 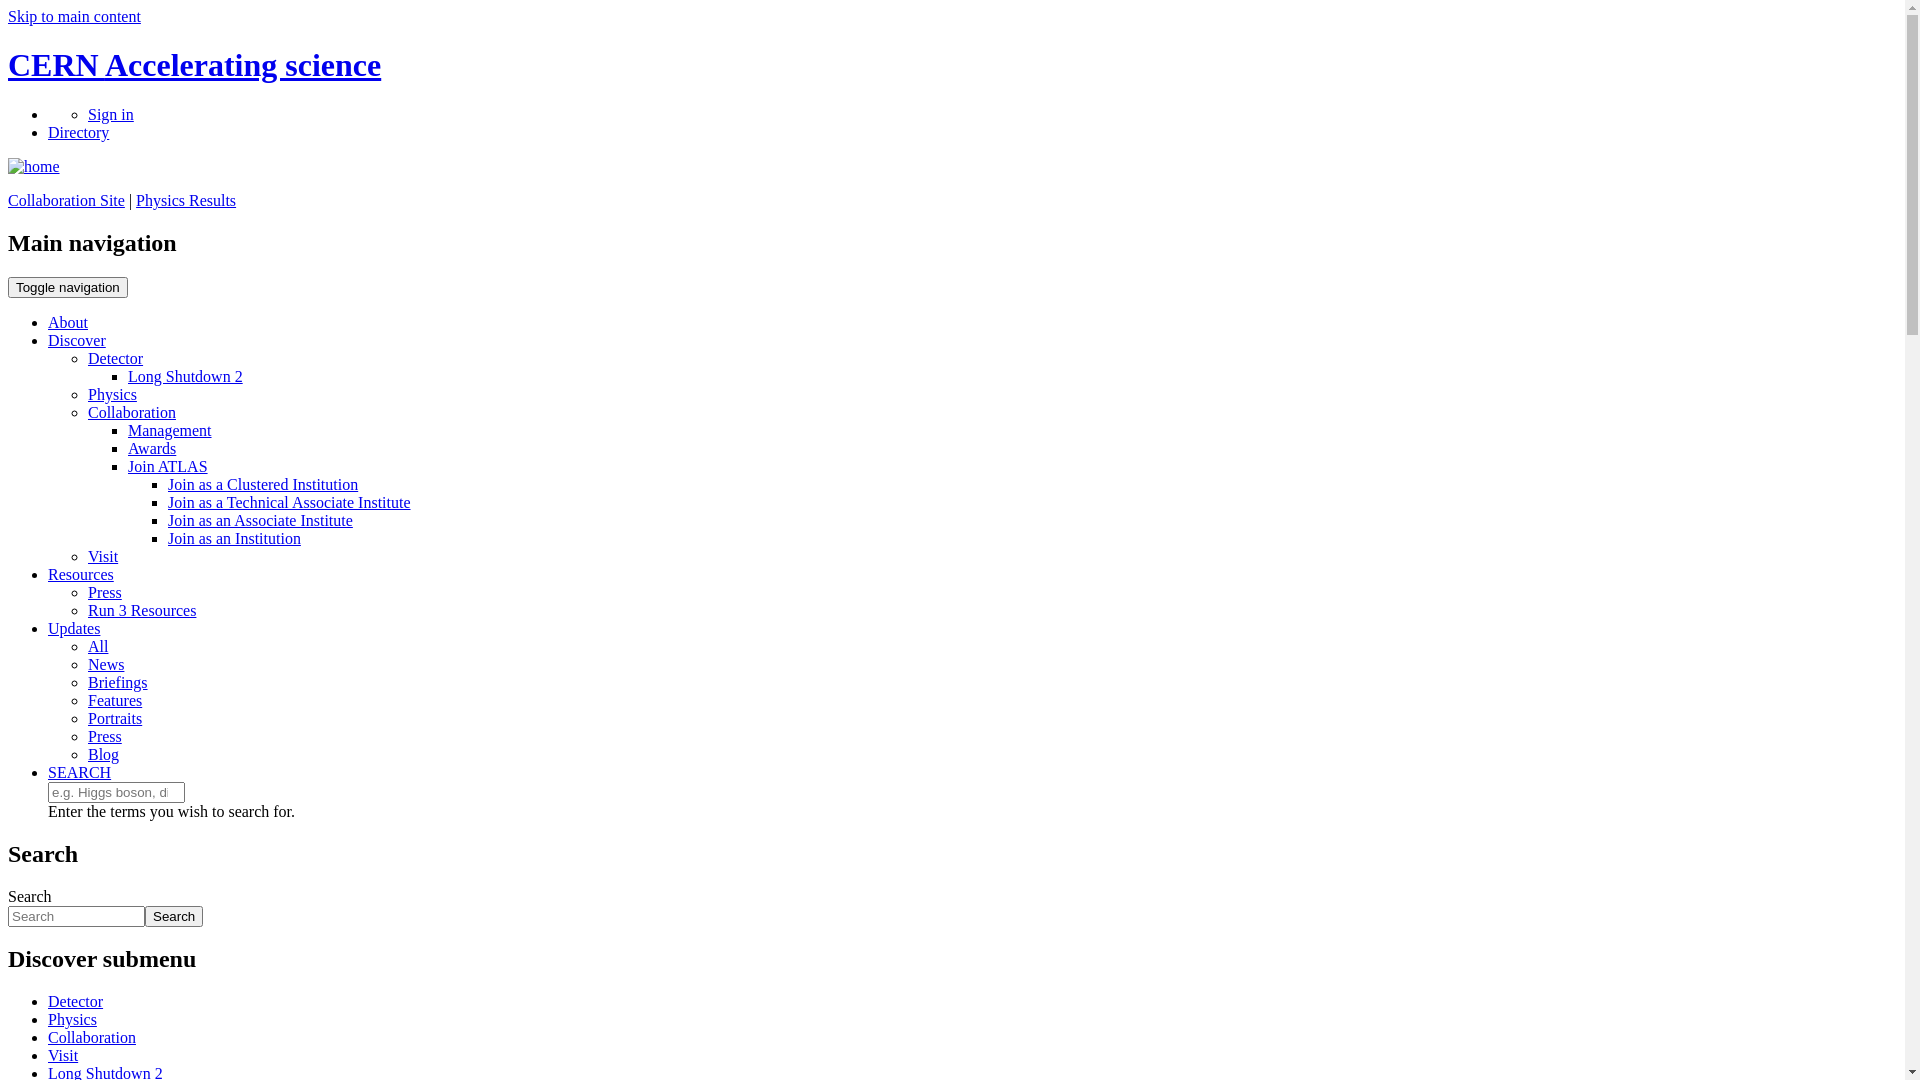 What do you see at coordinates (260, 520) in the screenshot?
I see `Join as an Associate Institute` at bounding box center [260, 520].